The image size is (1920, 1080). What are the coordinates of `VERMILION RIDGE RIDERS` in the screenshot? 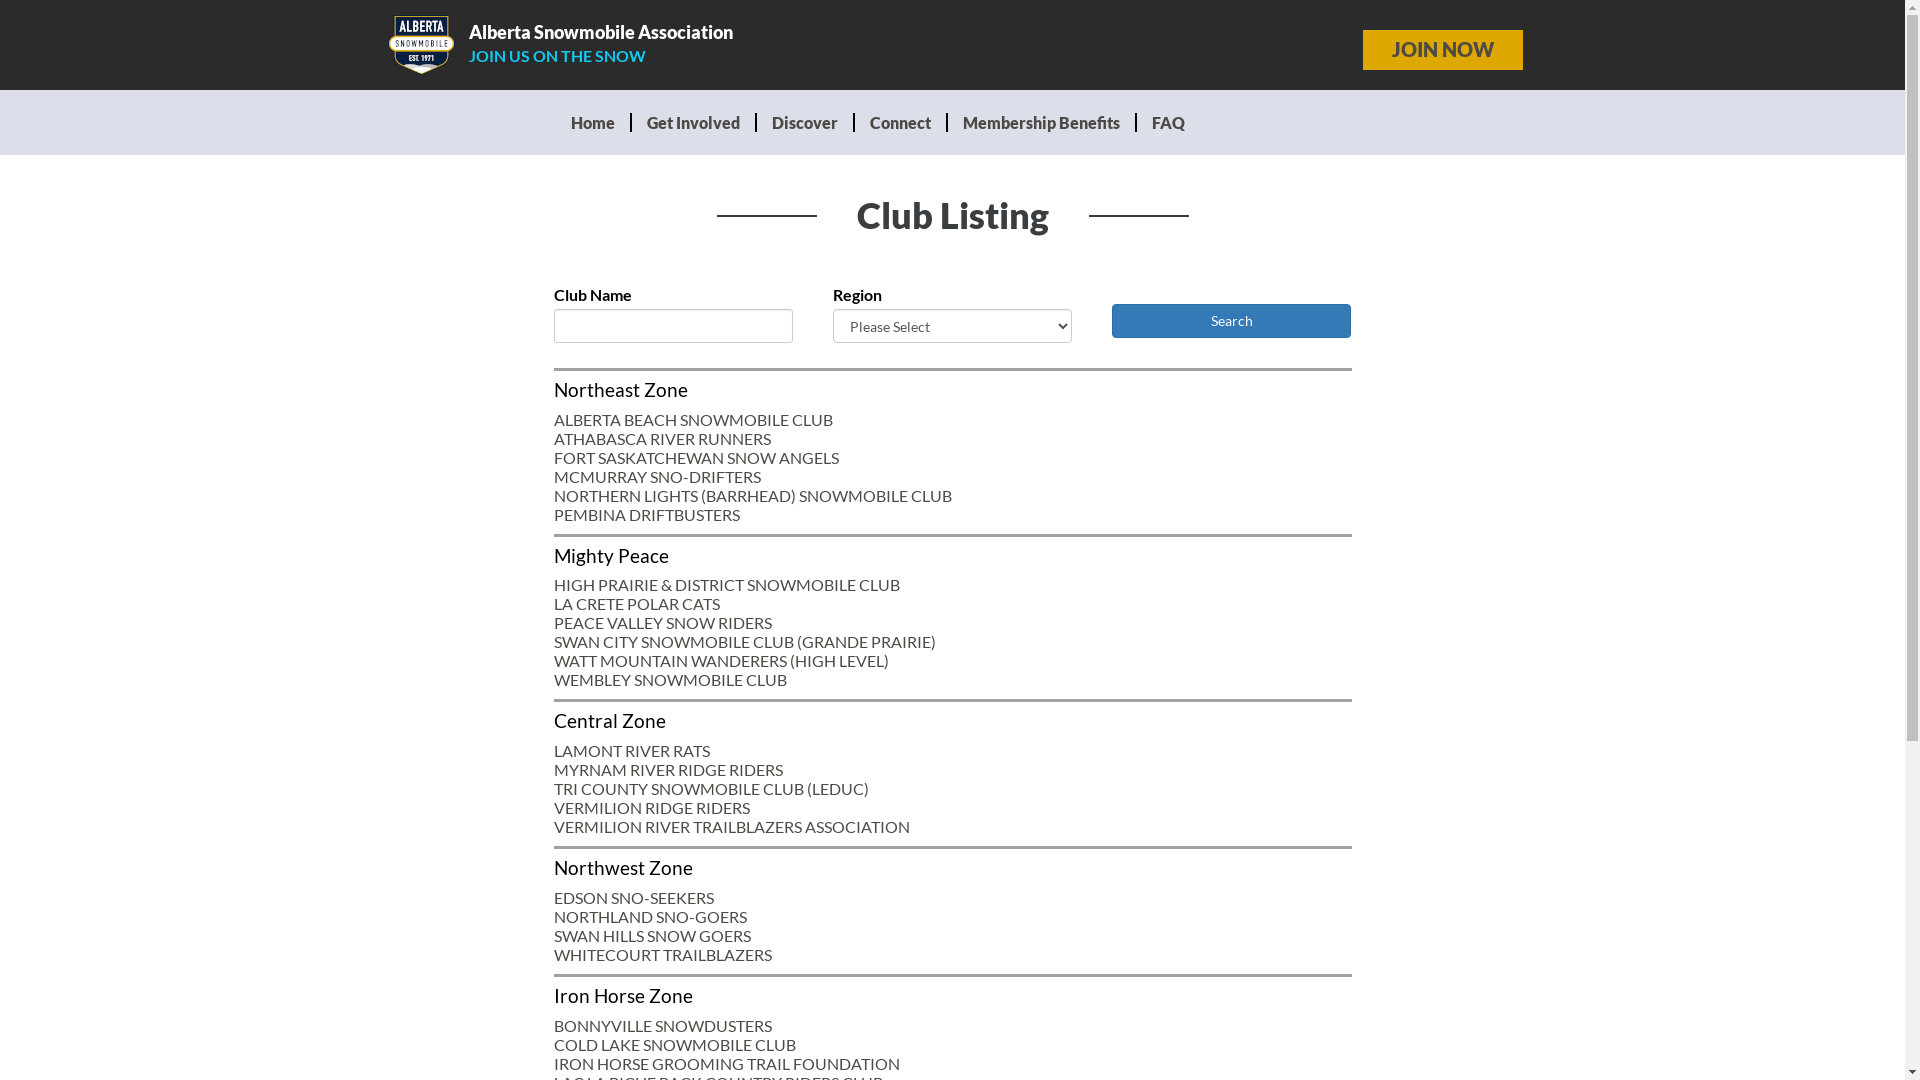 It's located at (652, 808).